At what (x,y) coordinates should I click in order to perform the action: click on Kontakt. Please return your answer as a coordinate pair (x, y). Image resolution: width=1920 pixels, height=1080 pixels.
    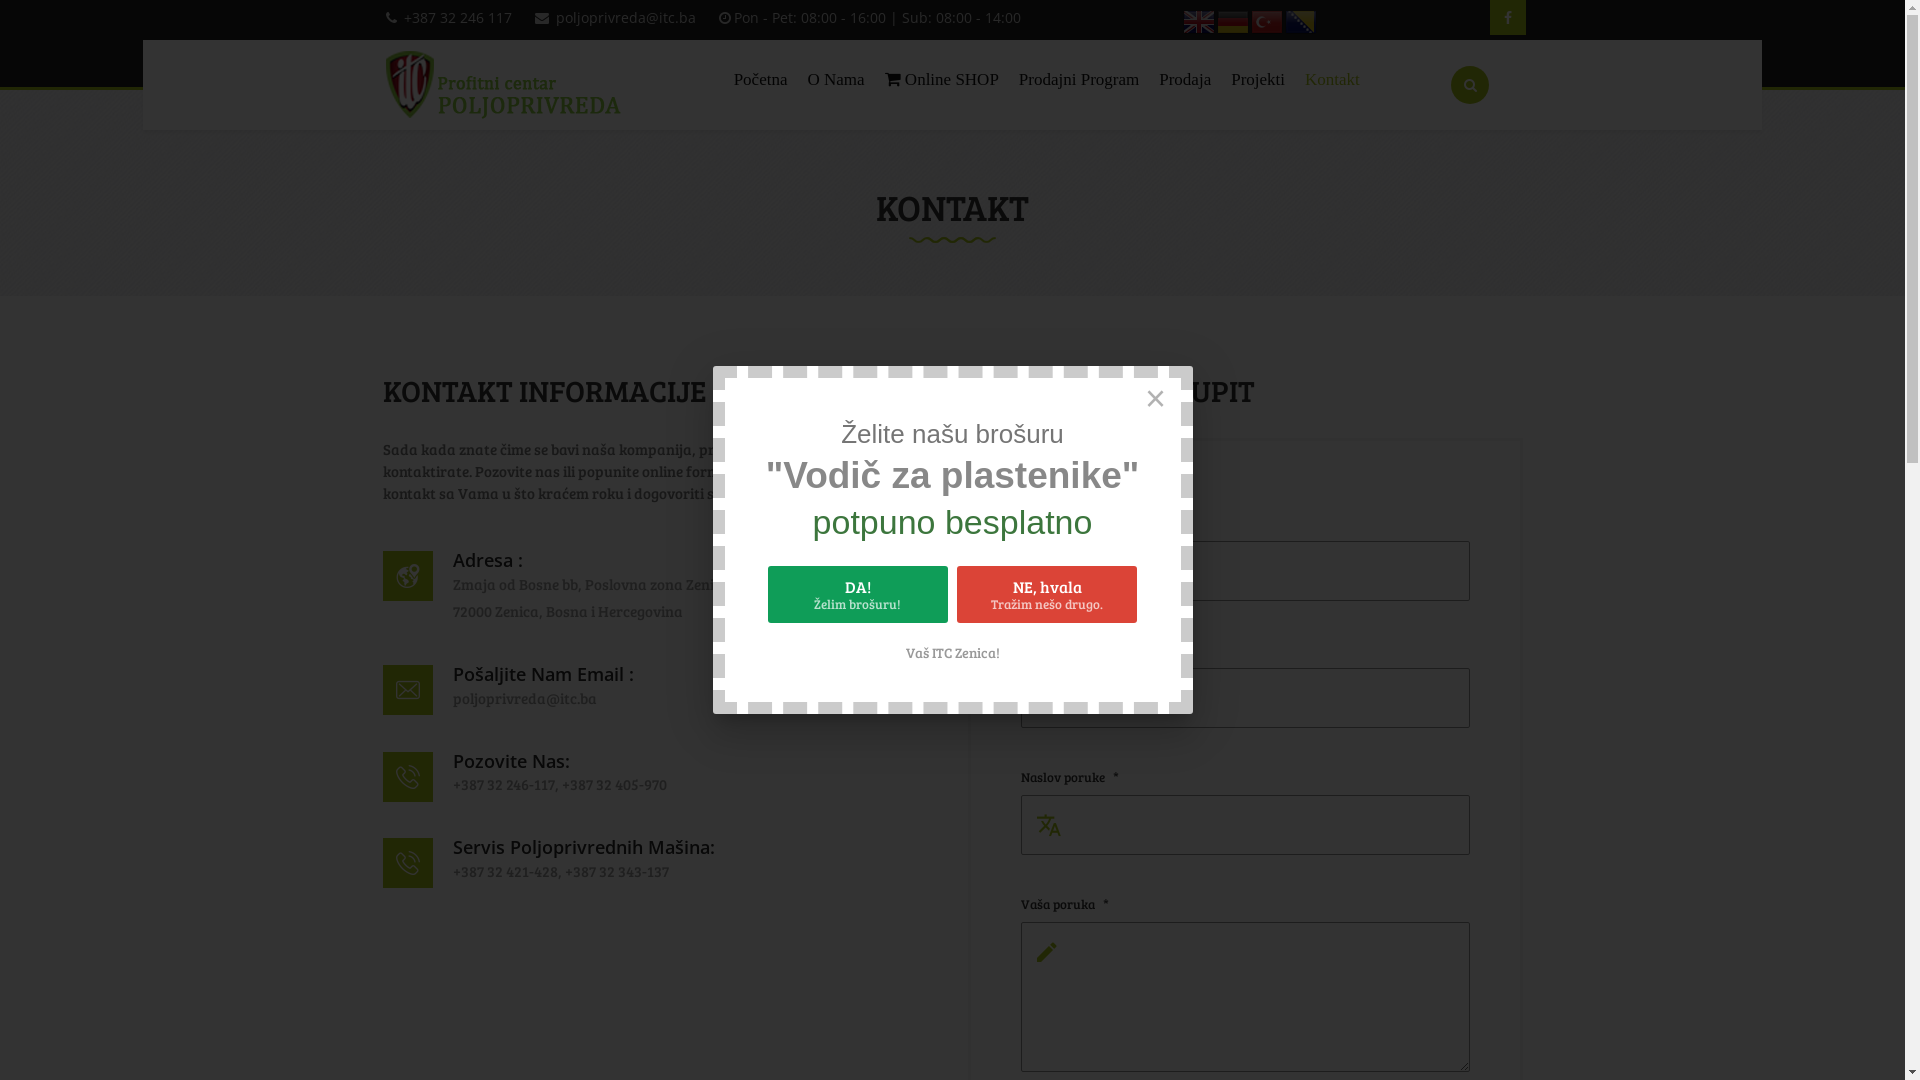
    Looking at the image, I should click on (1332, 80).